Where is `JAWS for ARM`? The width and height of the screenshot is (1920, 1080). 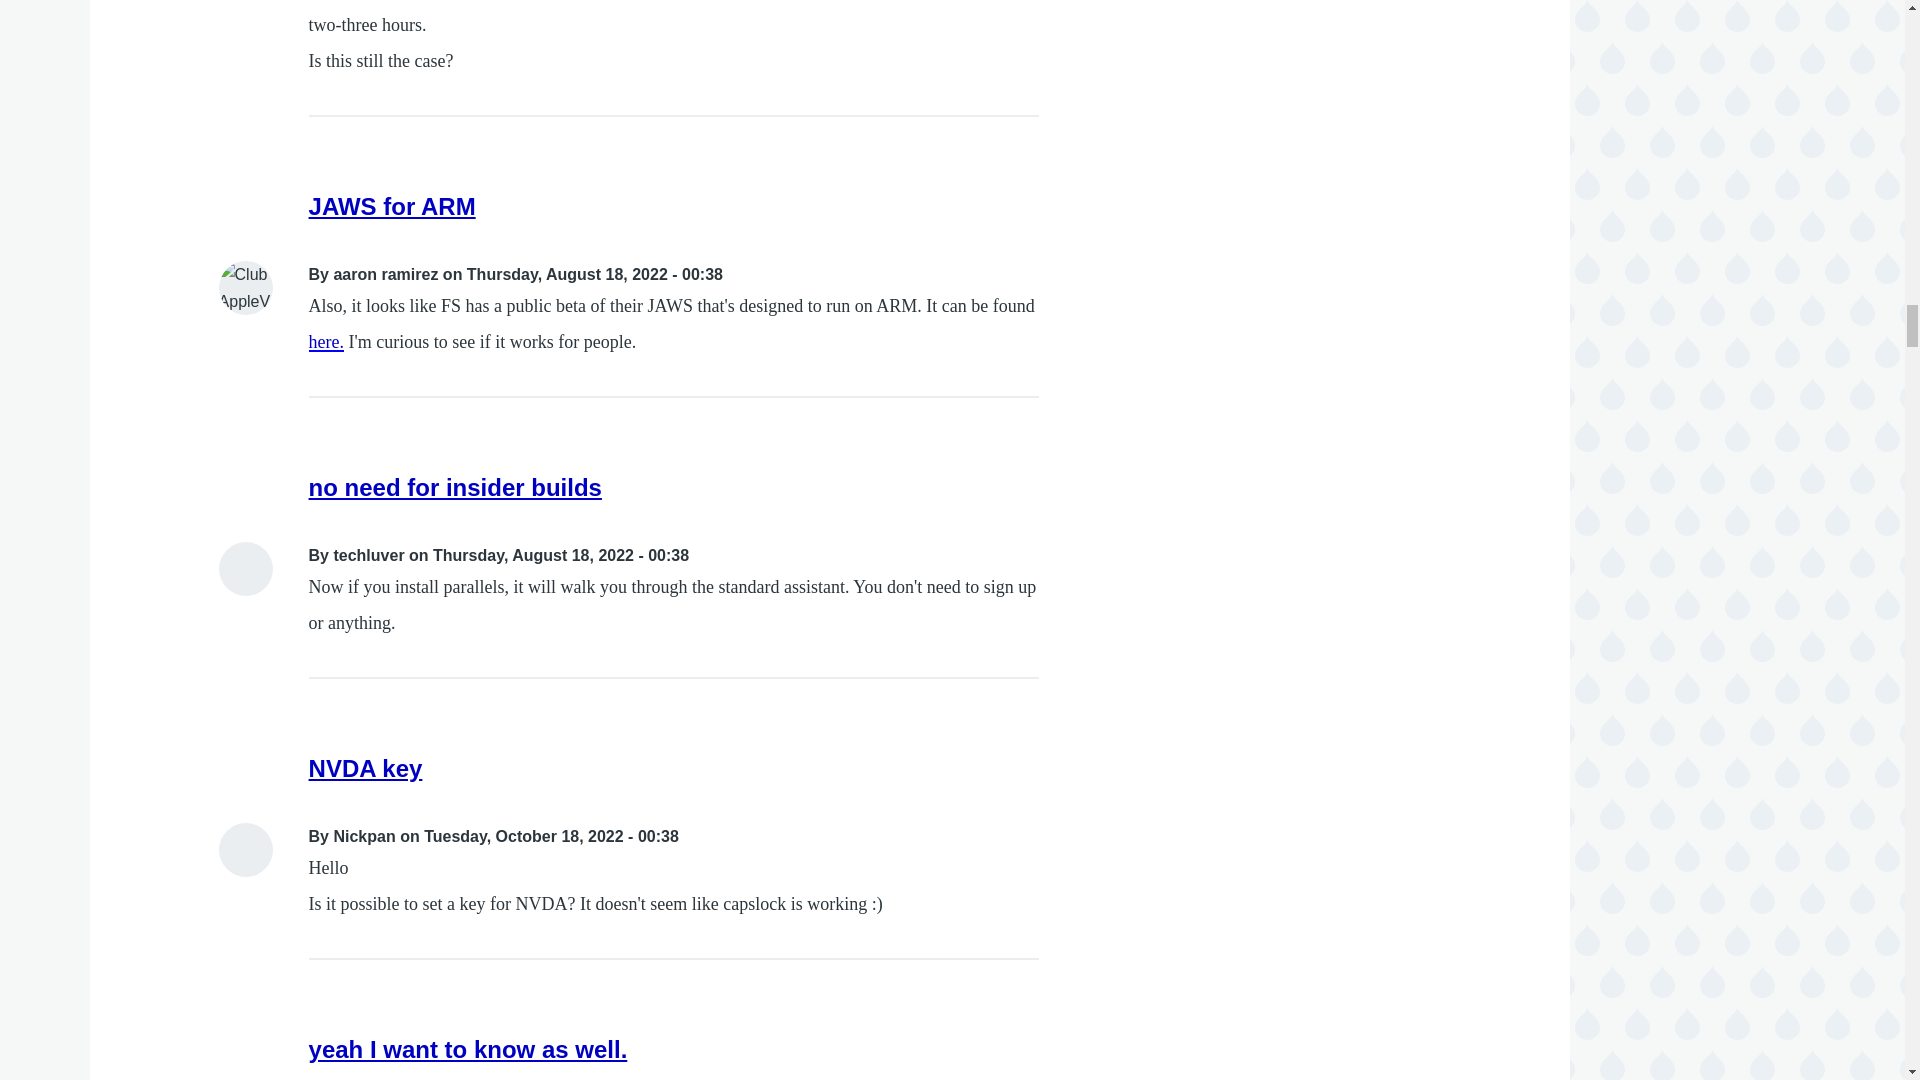
JAWS for ARM is located at coordinates (392, 206).